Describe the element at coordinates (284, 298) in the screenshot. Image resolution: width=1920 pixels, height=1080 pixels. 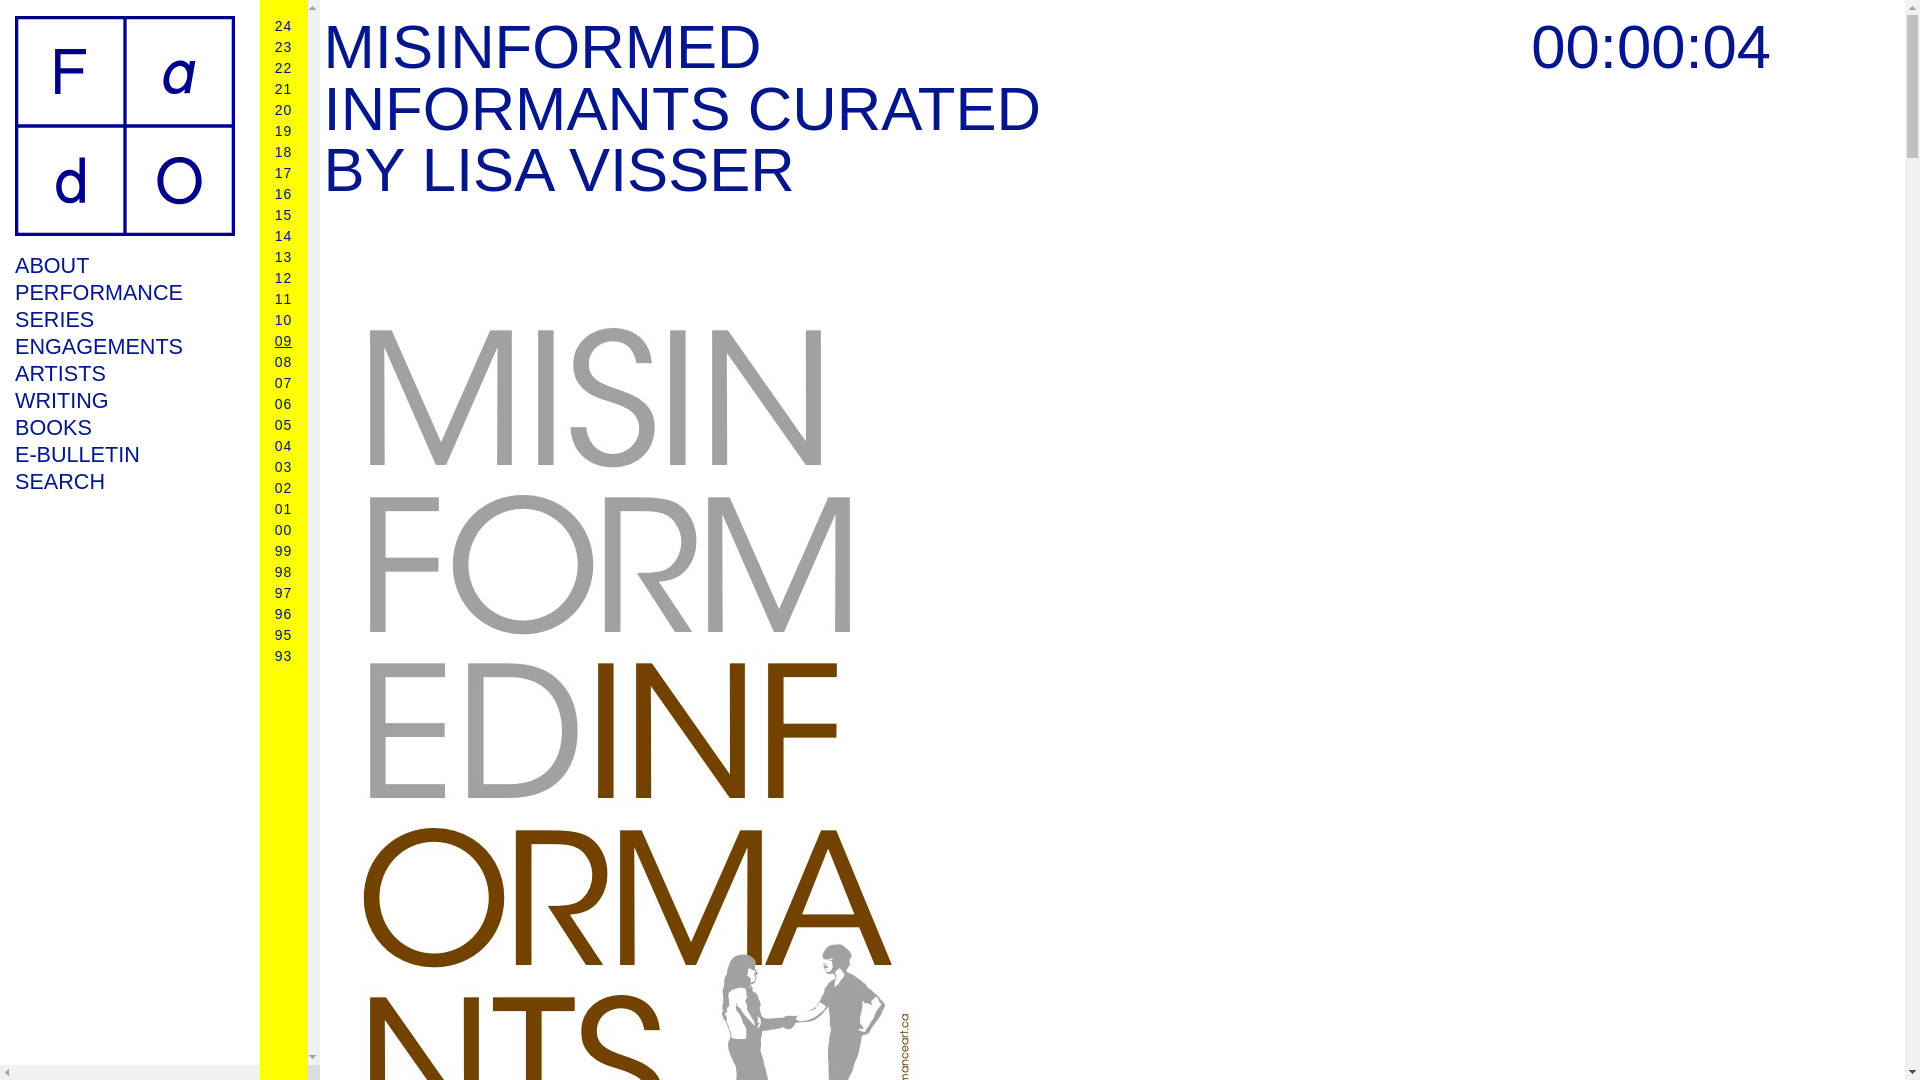
I see `11` at that location.